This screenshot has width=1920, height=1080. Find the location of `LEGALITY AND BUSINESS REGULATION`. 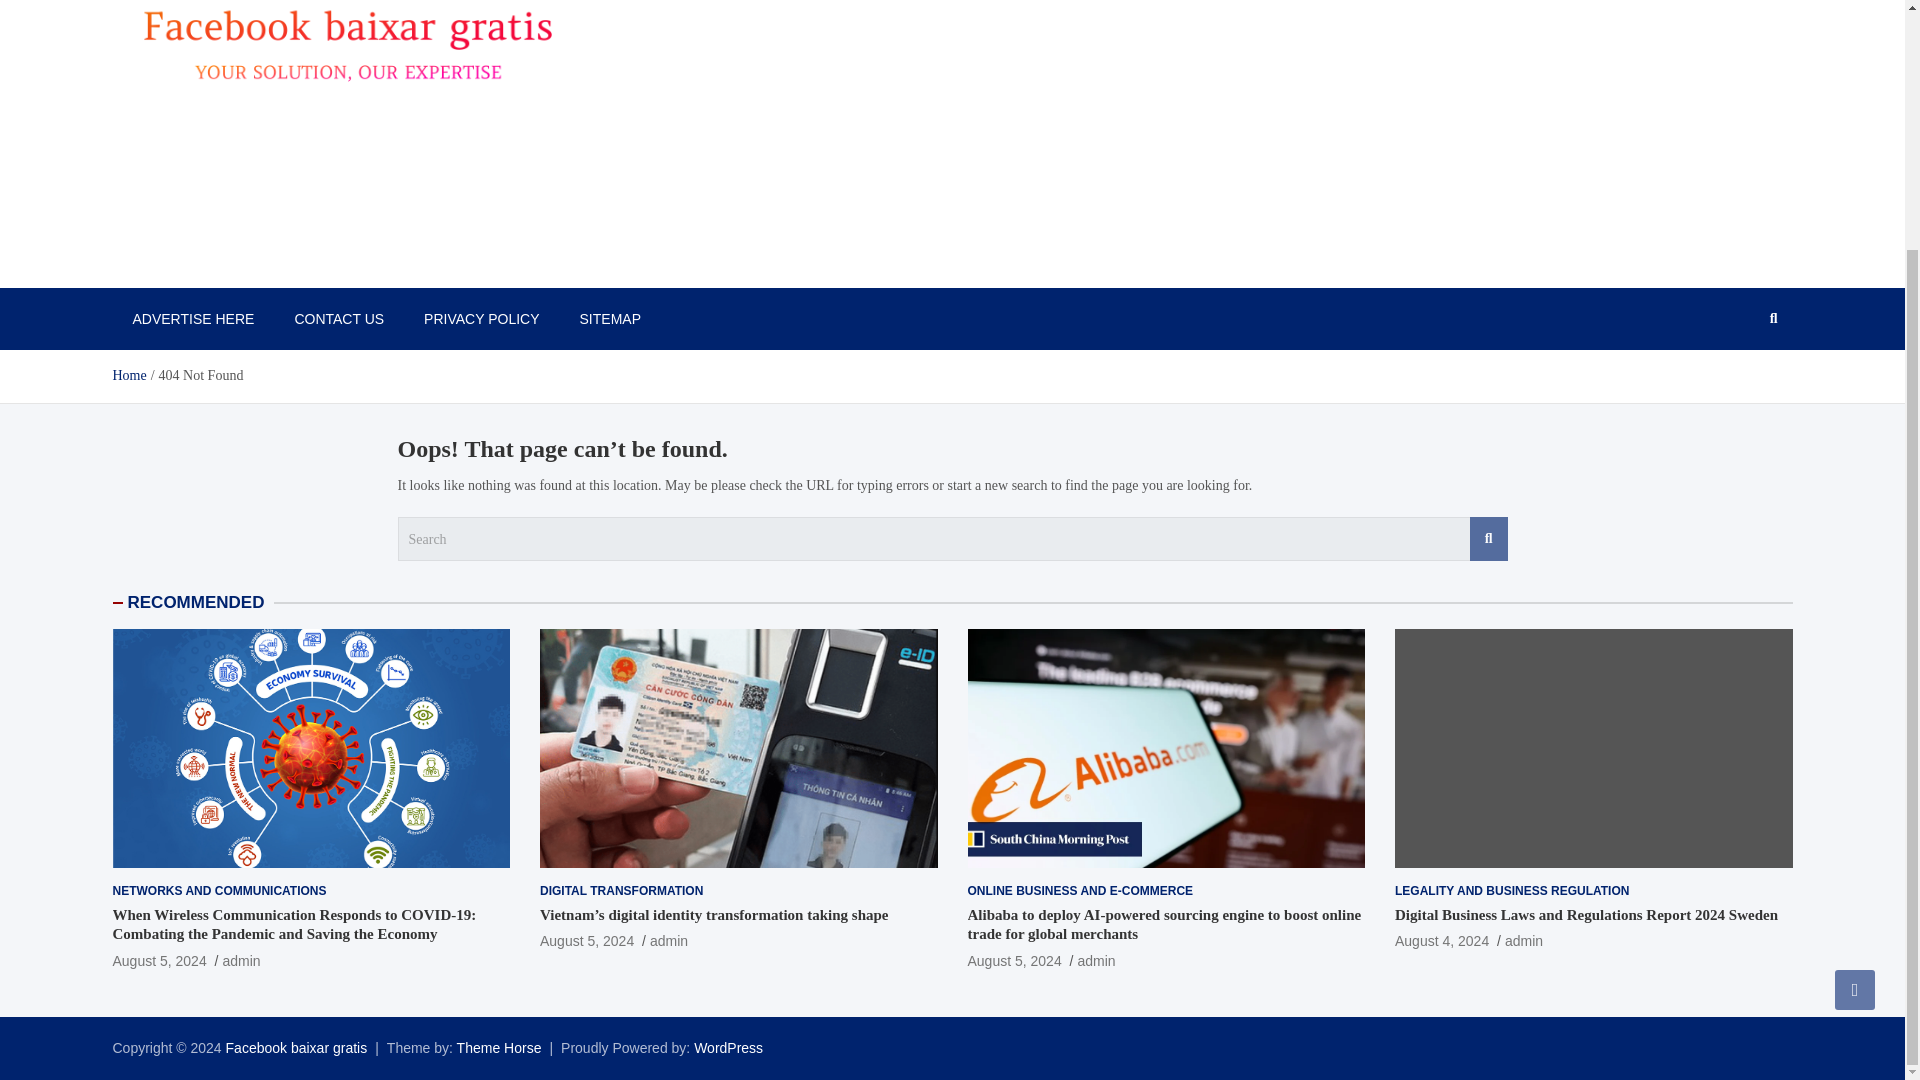

LEGALITY AND BUSINESS REGULATION is located at coordinates (1512, 891).